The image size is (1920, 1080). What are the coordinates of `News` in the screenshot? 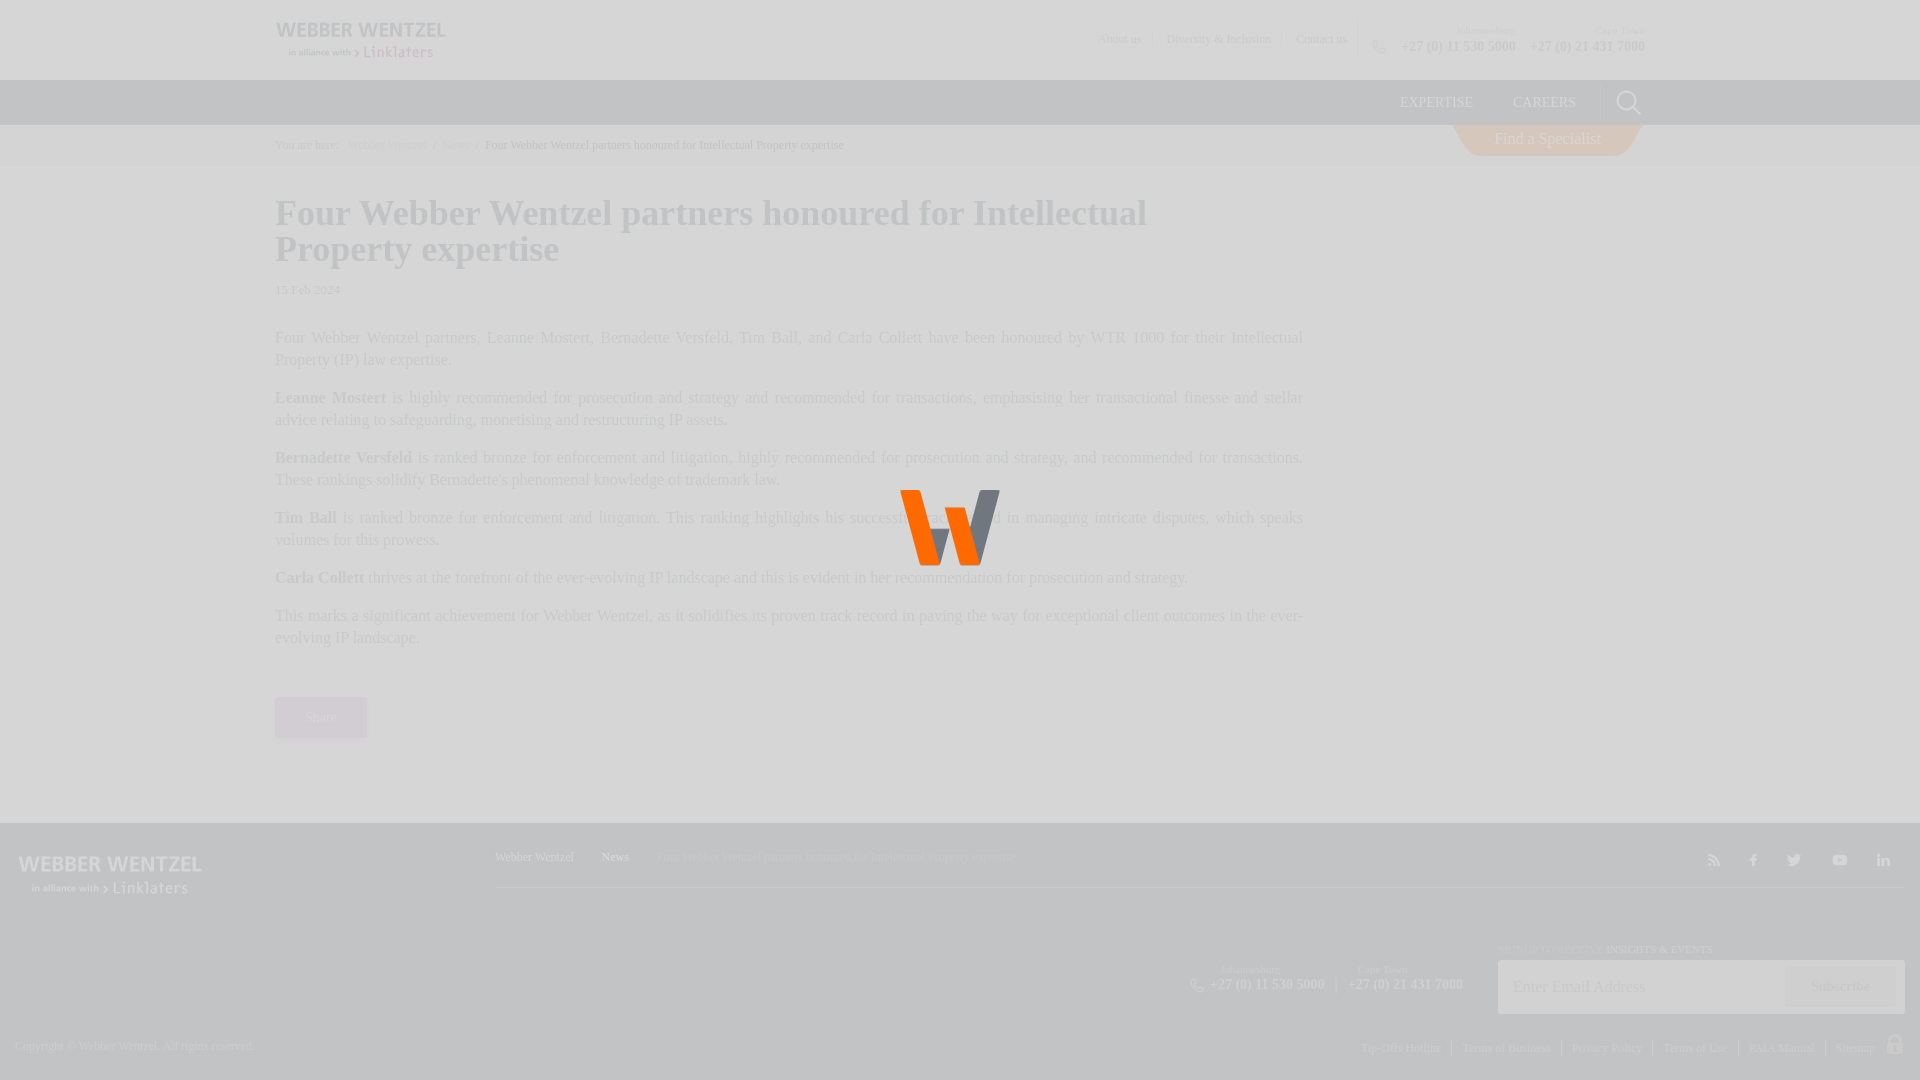 It's located at (616, 856).